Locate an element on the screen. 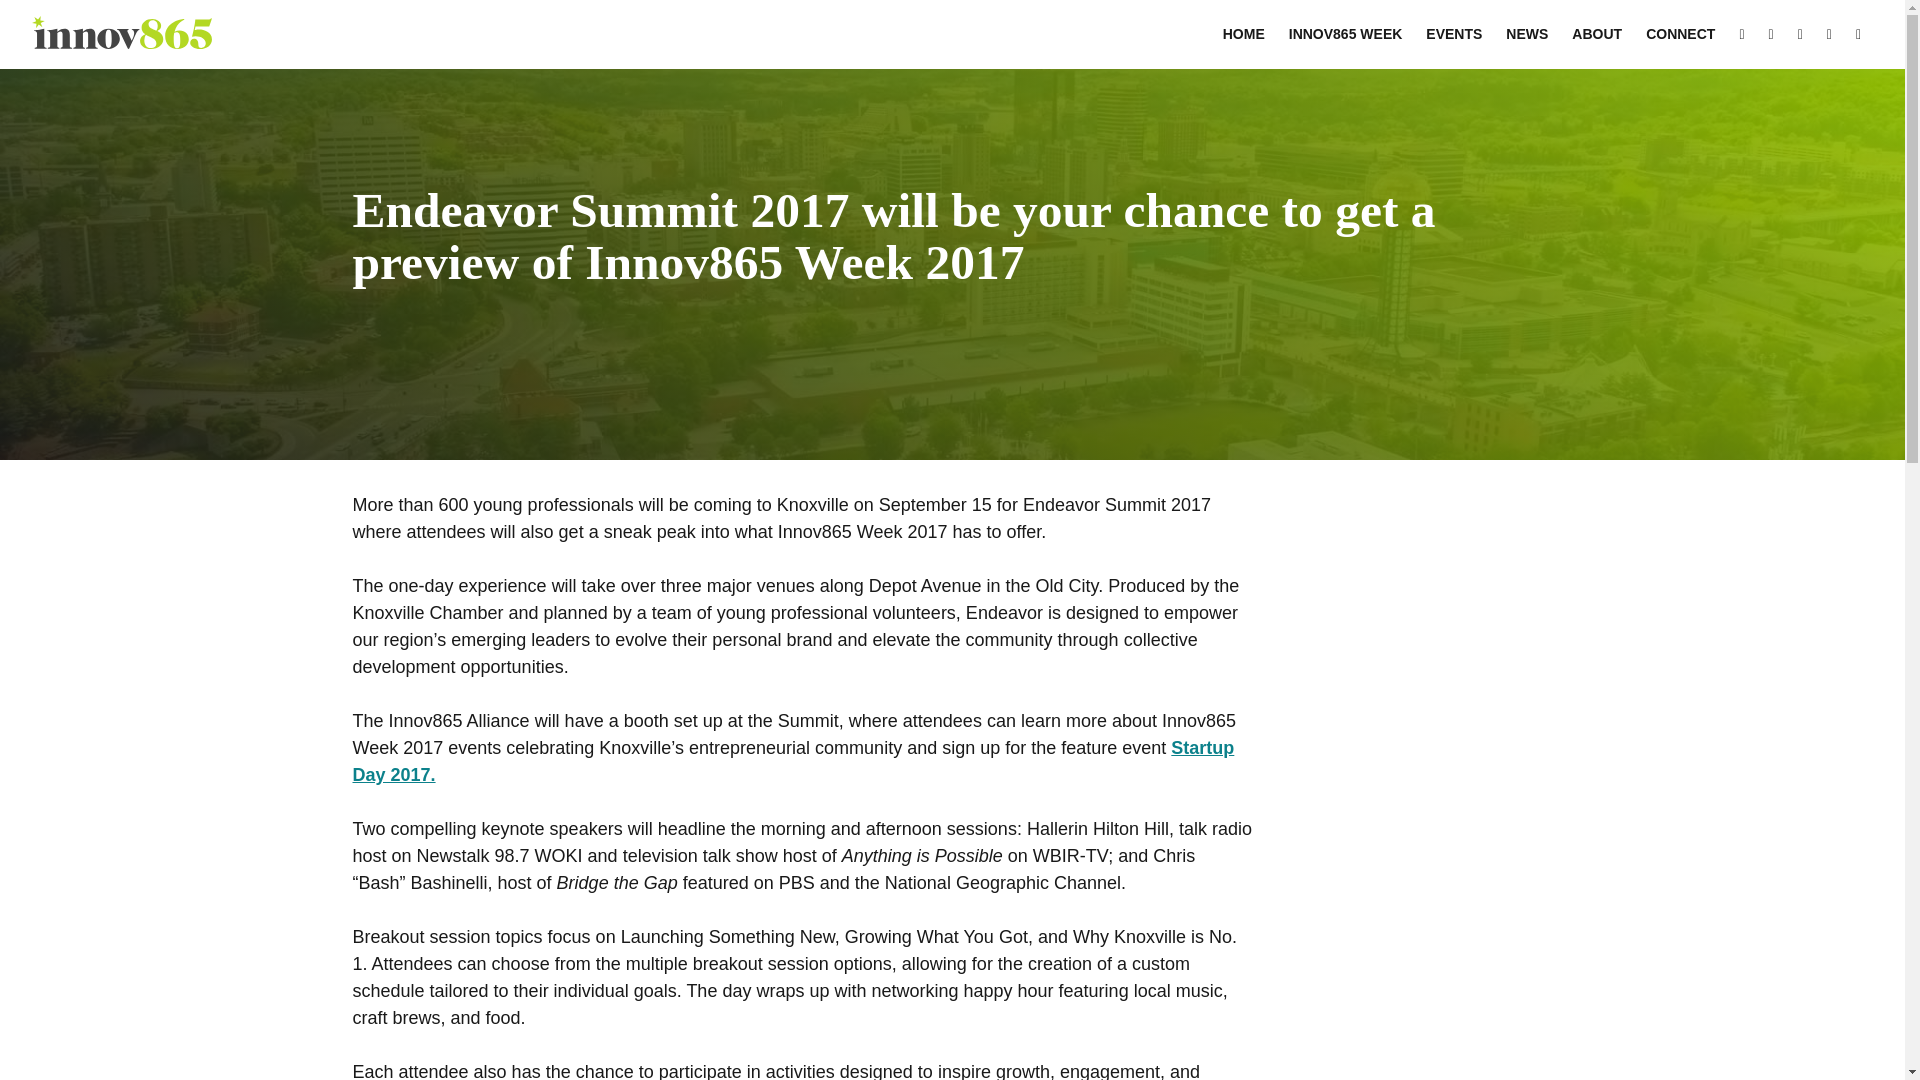 Image resolution: width=1920 pixels, height=1080 pixels. ABOUT is located at coordinates (1596, 34).